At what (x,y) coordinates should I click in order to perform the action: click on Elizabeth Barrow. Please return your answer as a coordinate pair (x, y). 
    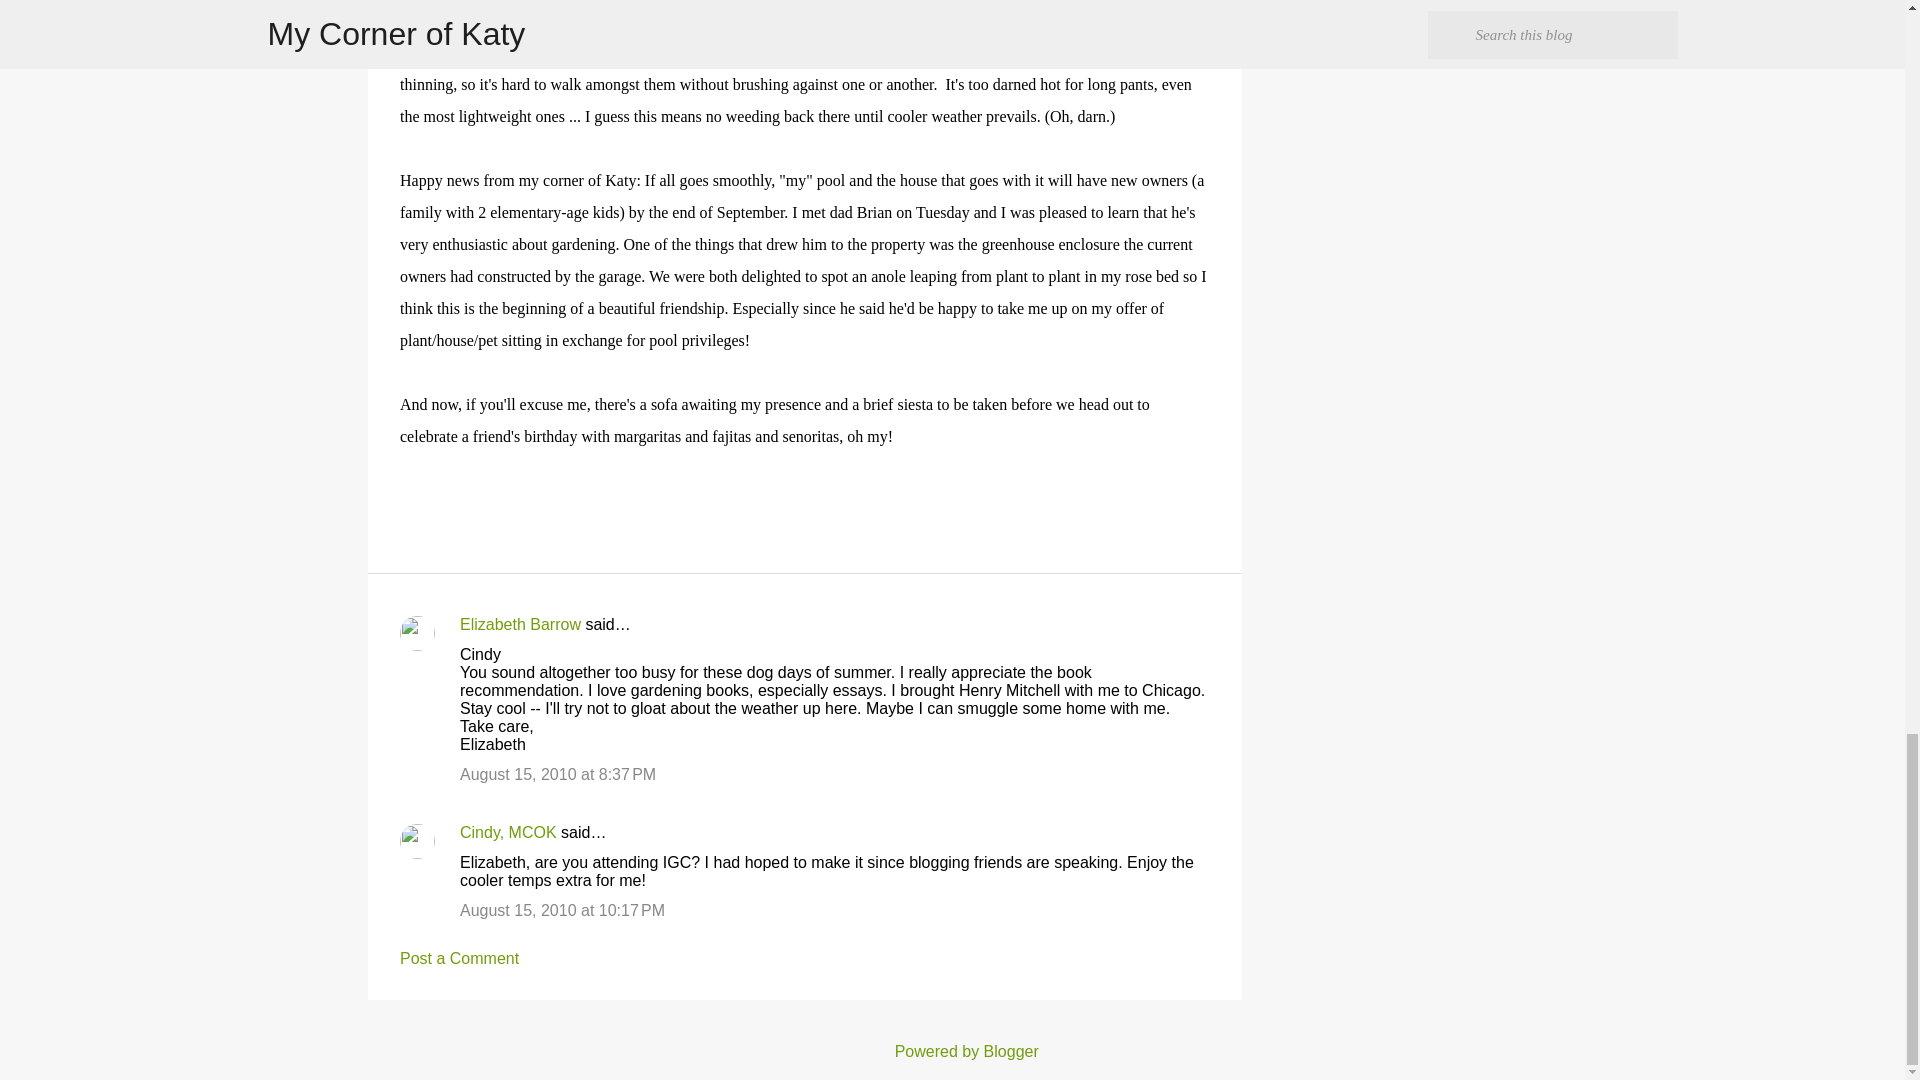
    Looking at the image, I should click on (520, 624).